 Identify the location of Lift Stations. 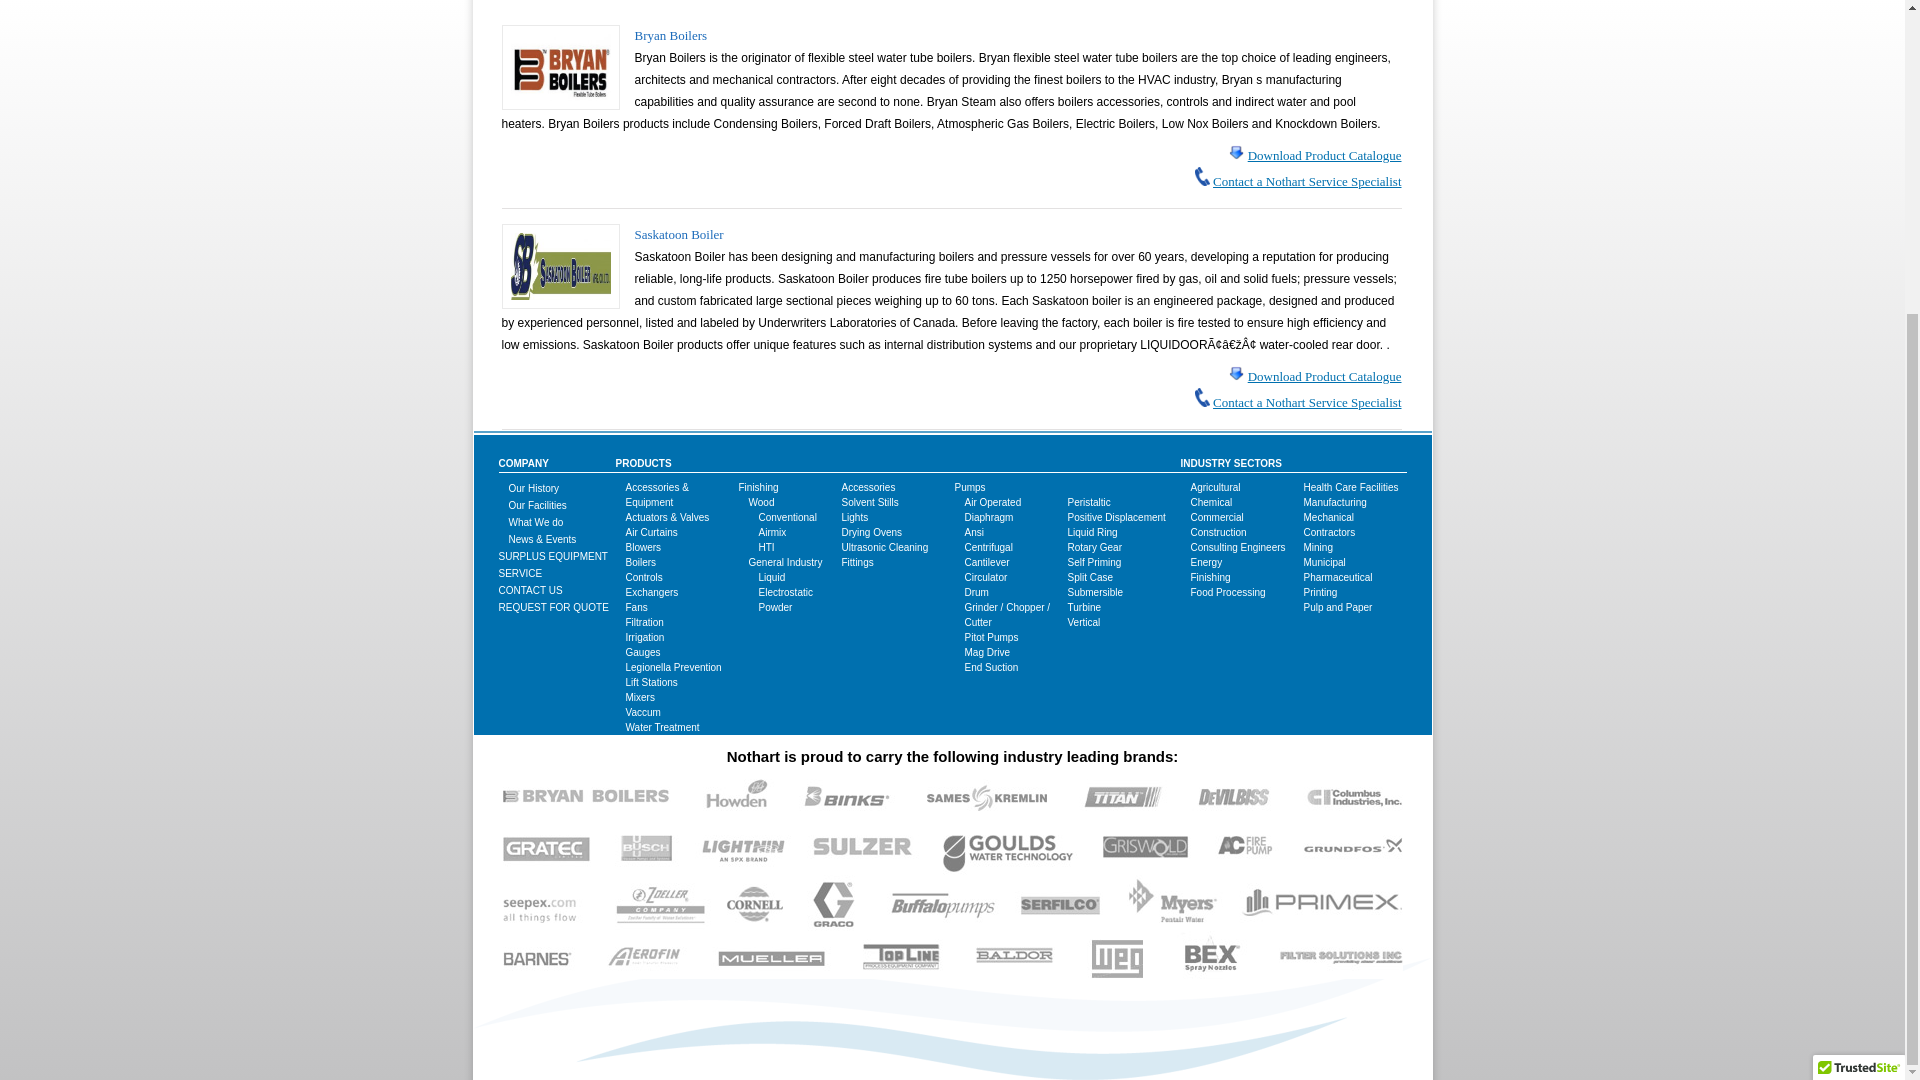
(651, 682).